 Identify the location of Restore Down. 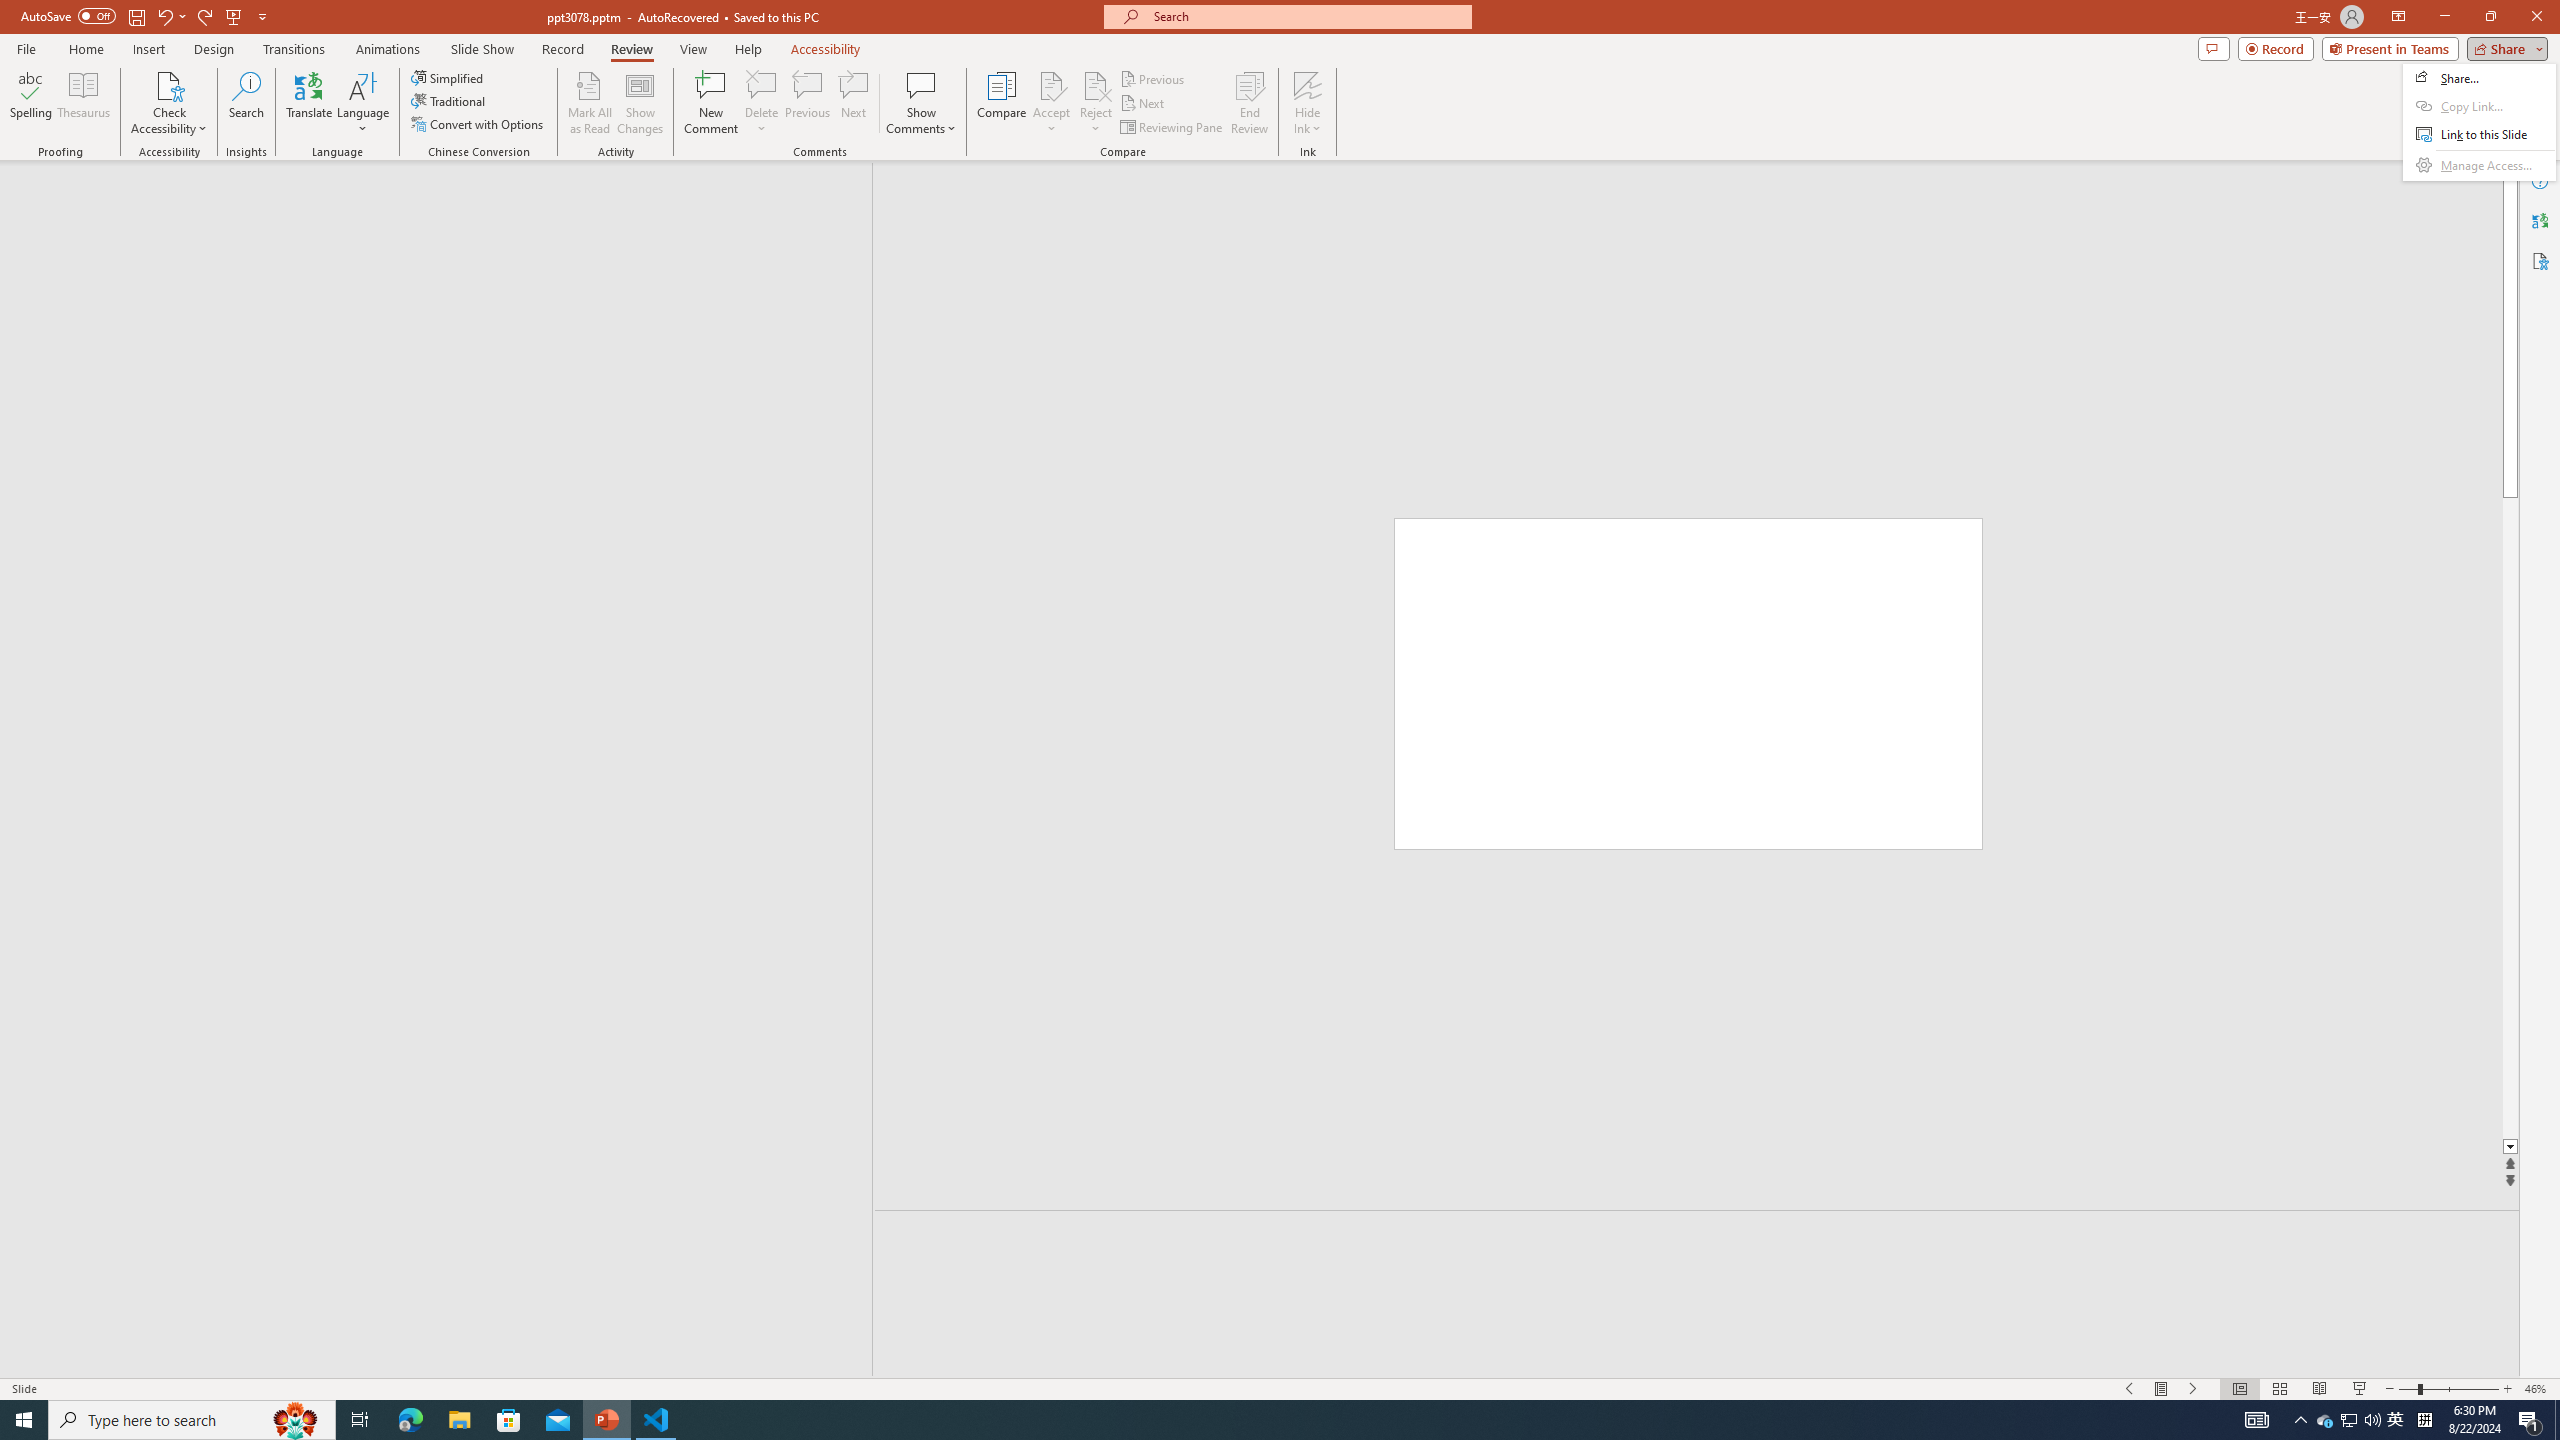
(2490, 17).